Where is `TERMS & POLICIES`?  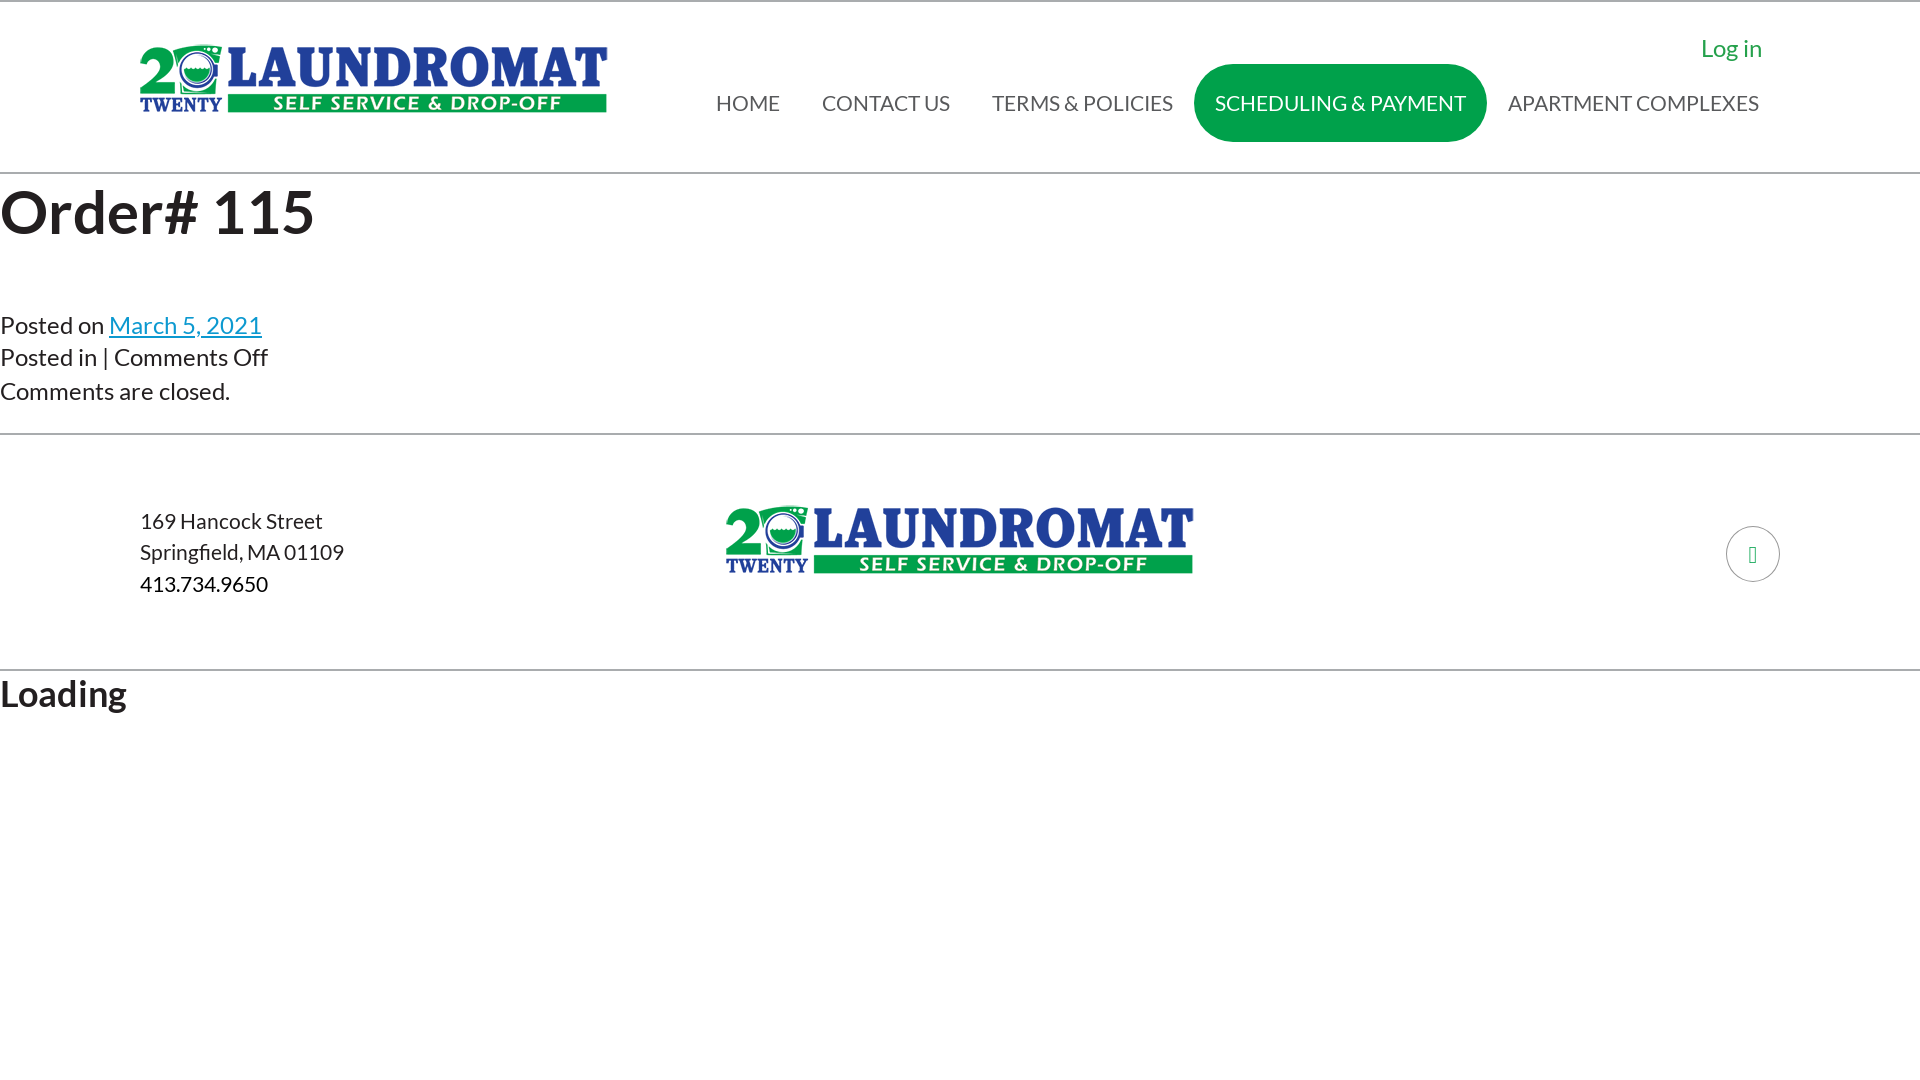
TERMS & POLICIES is located at coordinates (1082, 103).